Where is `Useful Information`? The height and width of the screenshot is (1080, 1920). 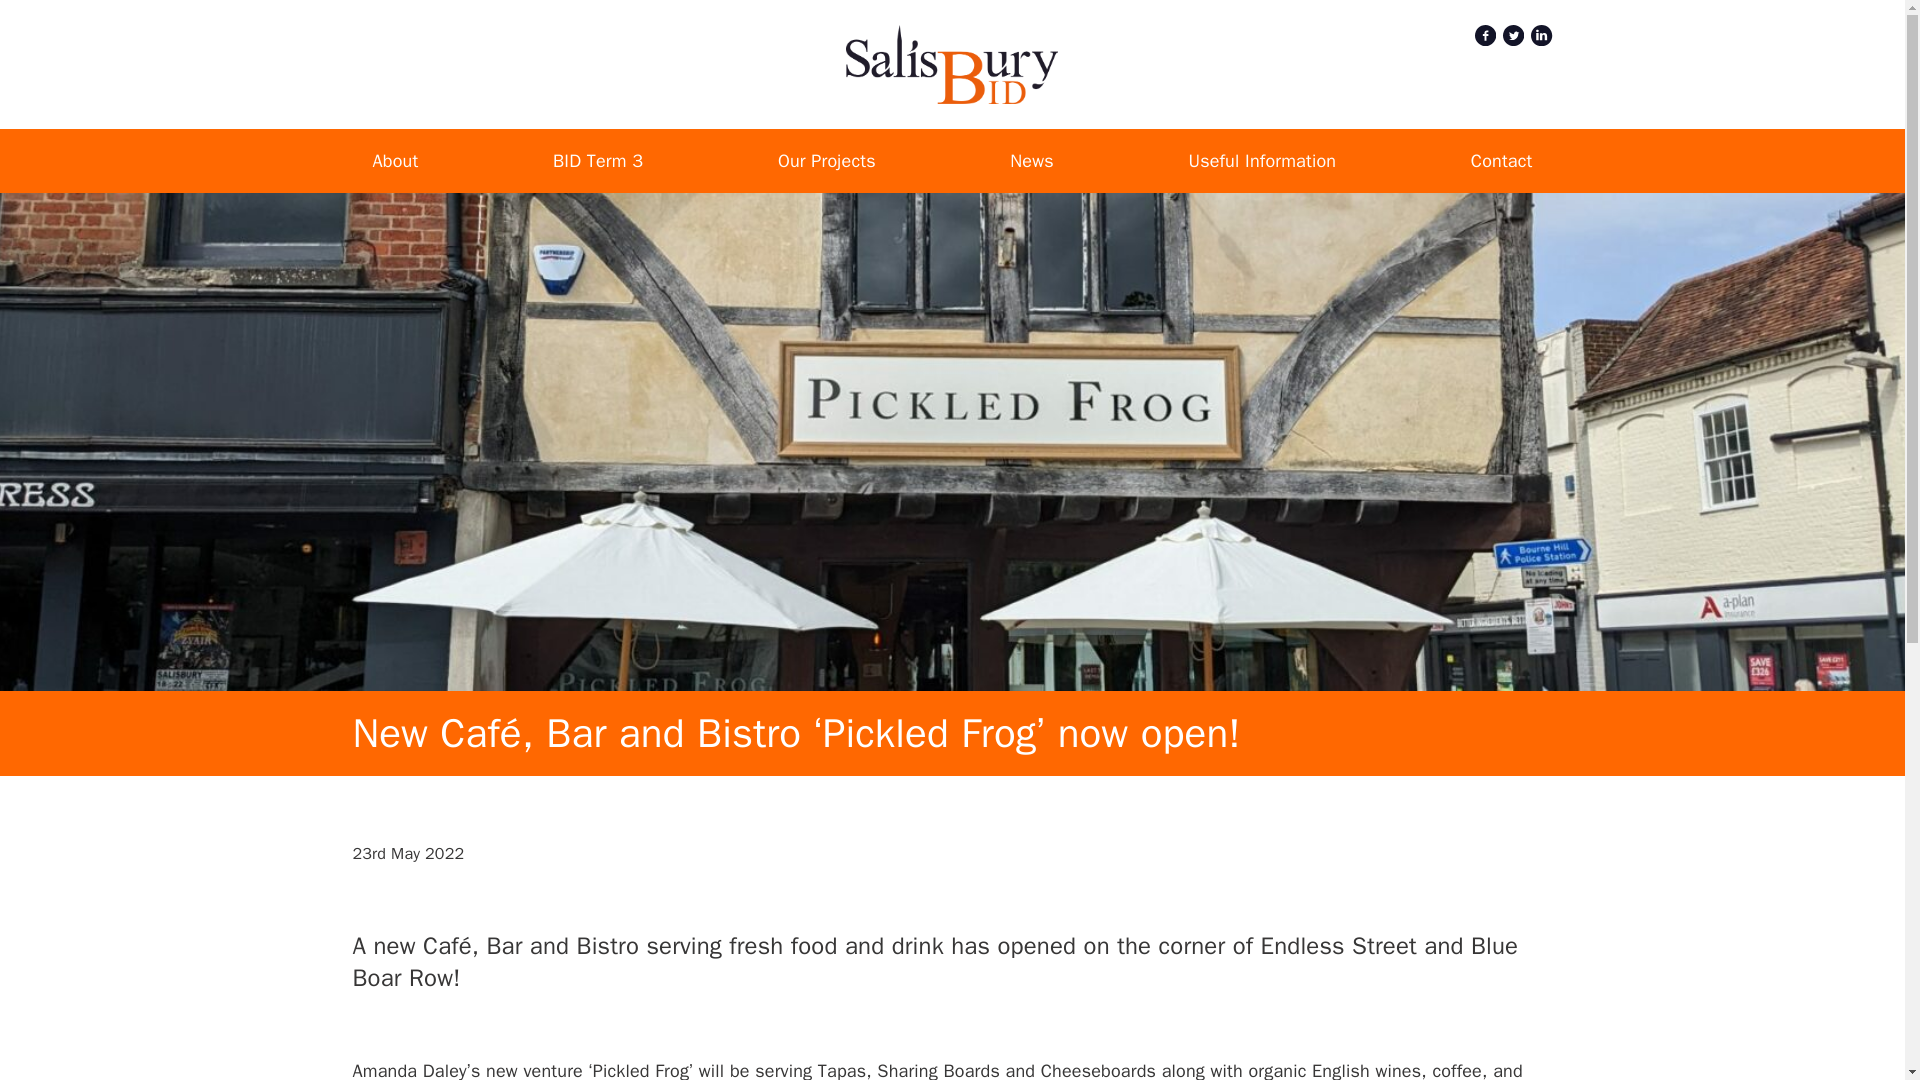
Useful Information is located at coordinates (1262, 160).